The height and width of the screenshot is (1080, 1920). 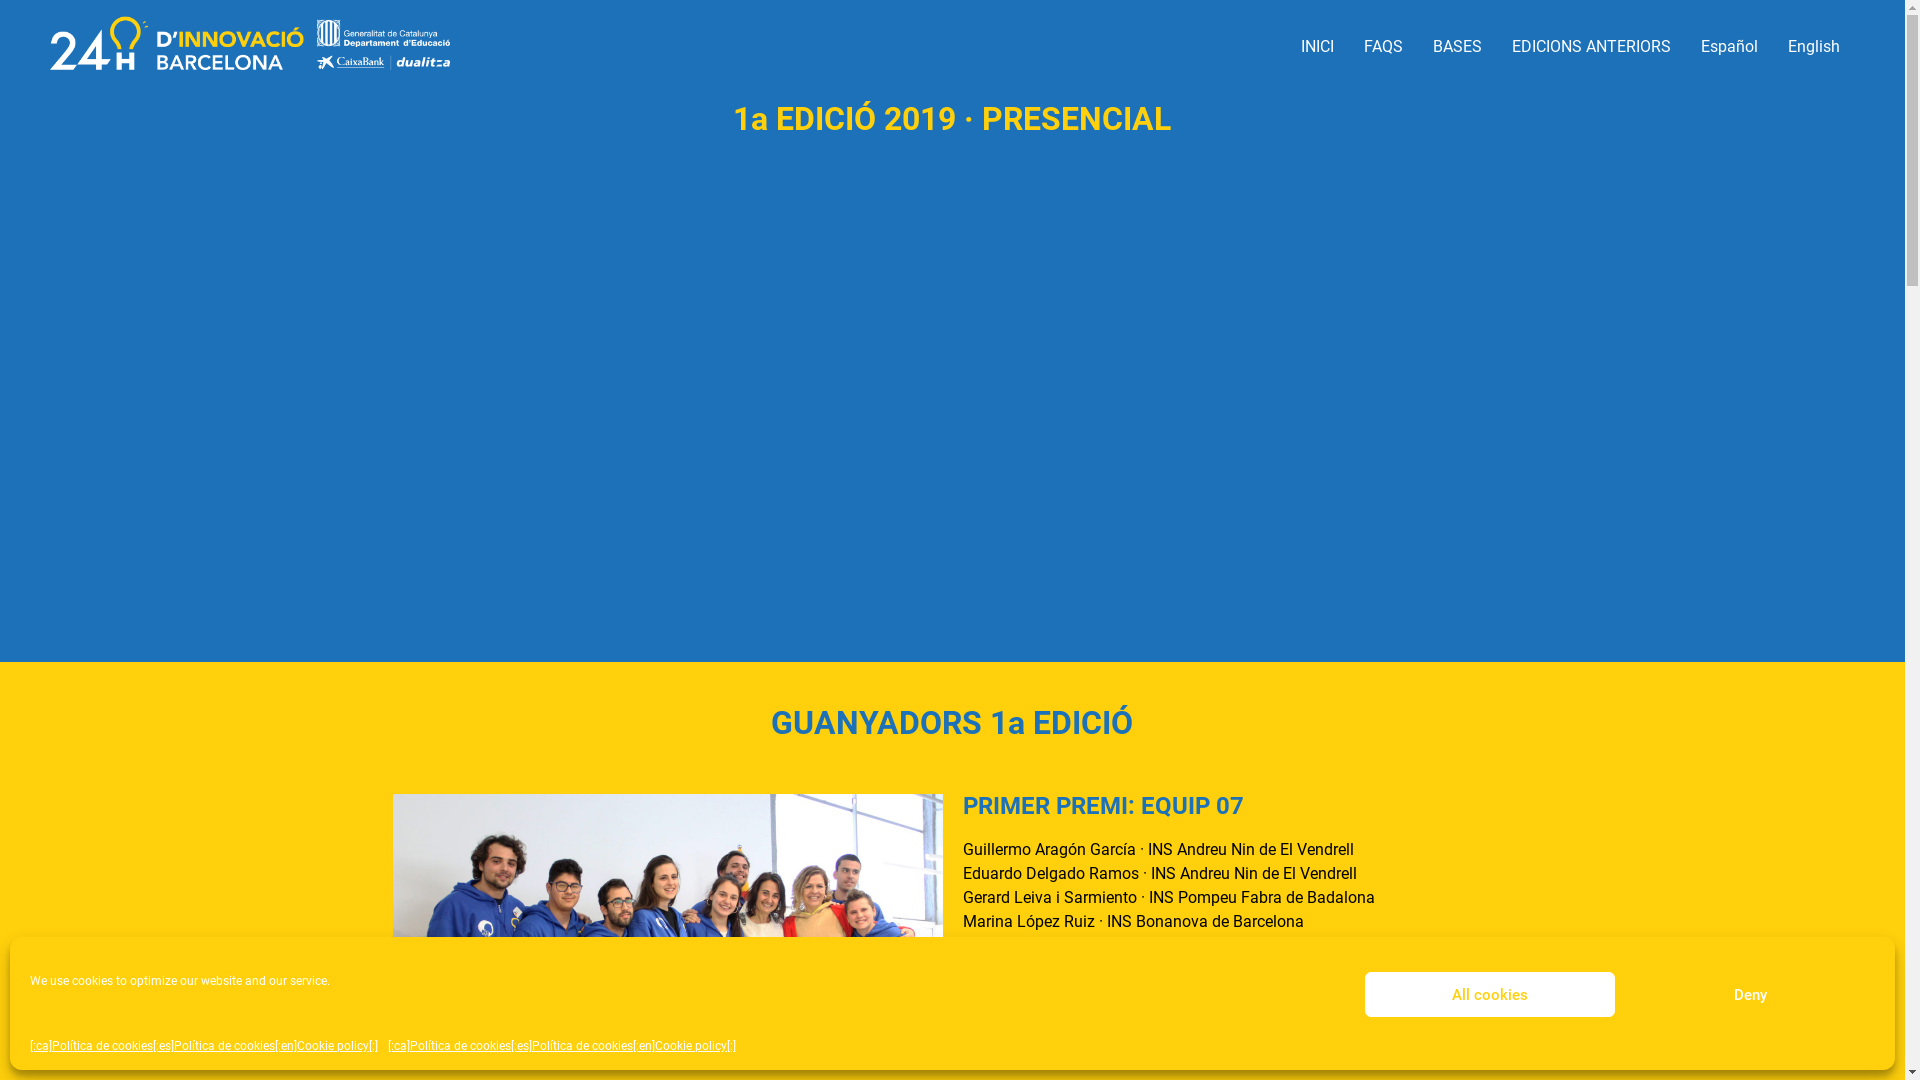 I want to click on BASES, so click(x=1458, y=47).